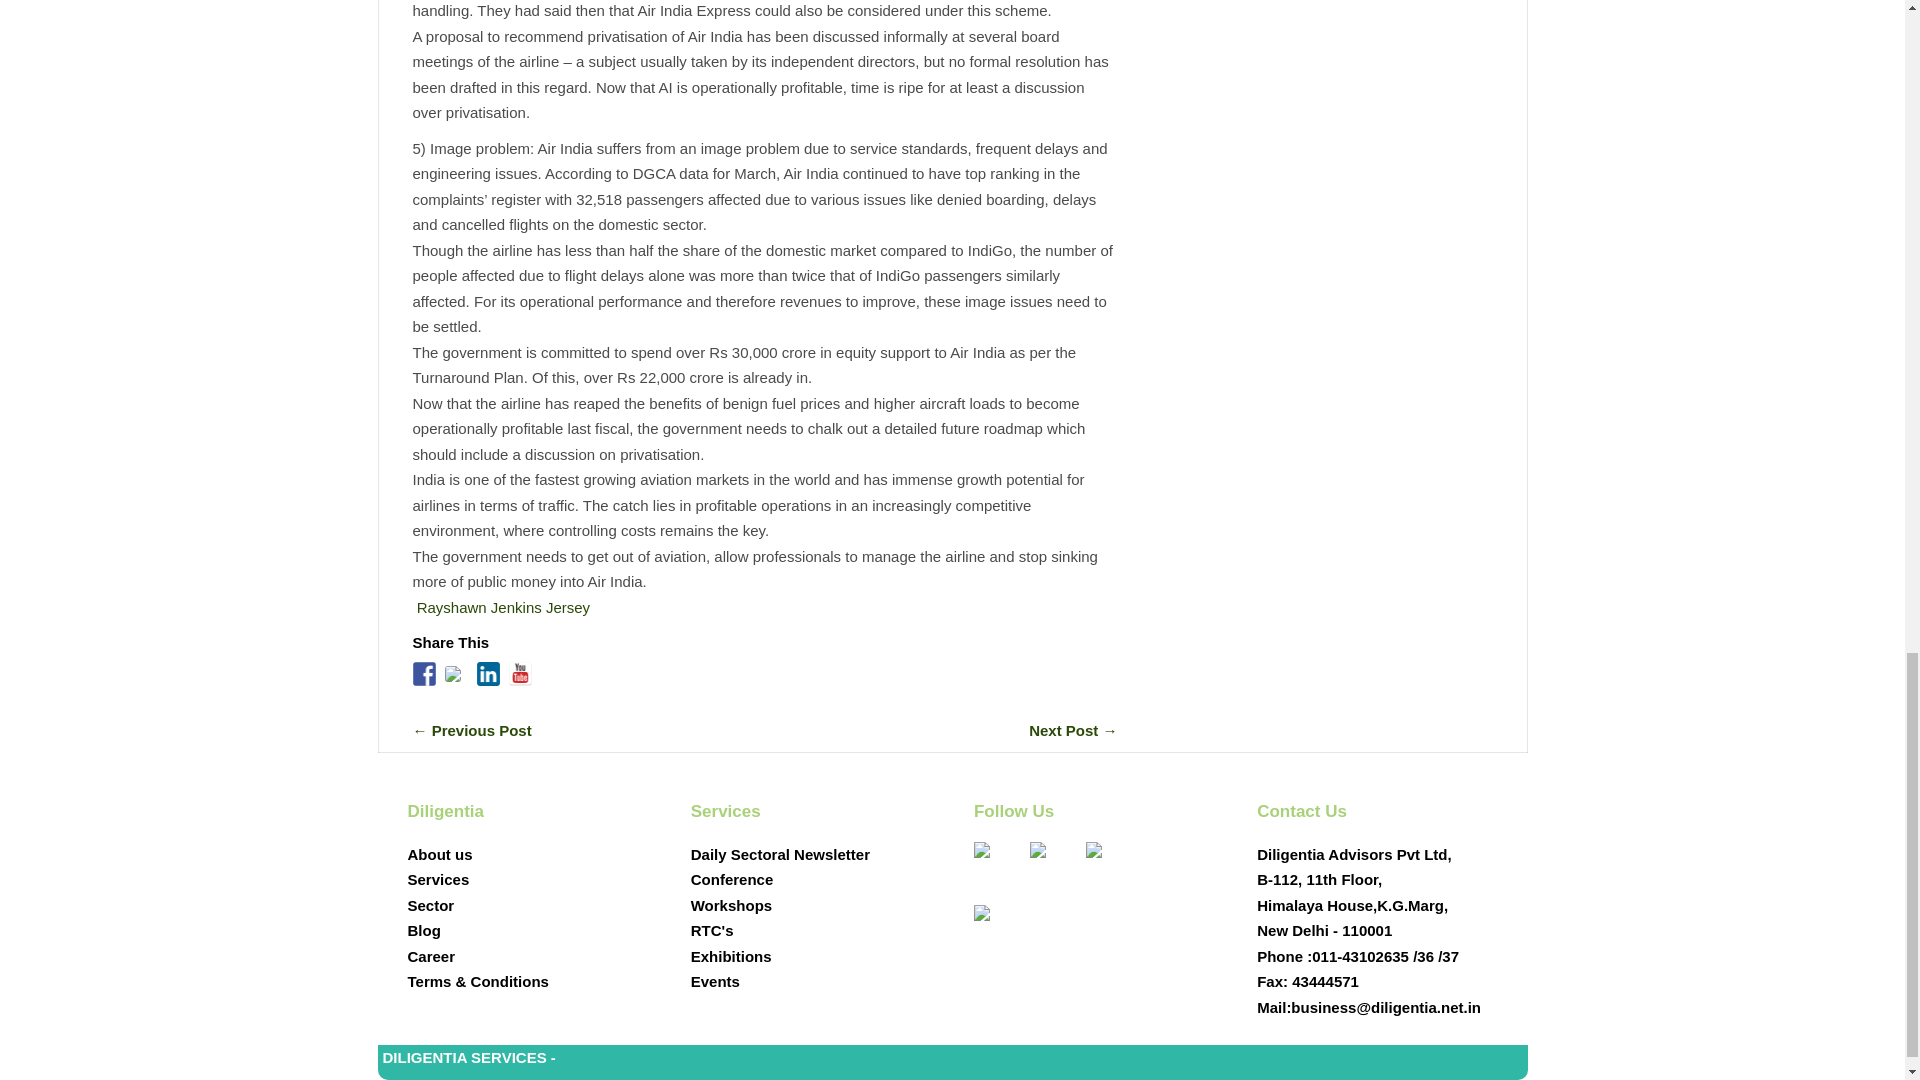 Image resolution: width=1920 pixels, height=1080 pixels. What do you see at coordinates (1110, 866) in the screenshot?
I see `Find us on Linkedin` at bounding box center [1110, 866].